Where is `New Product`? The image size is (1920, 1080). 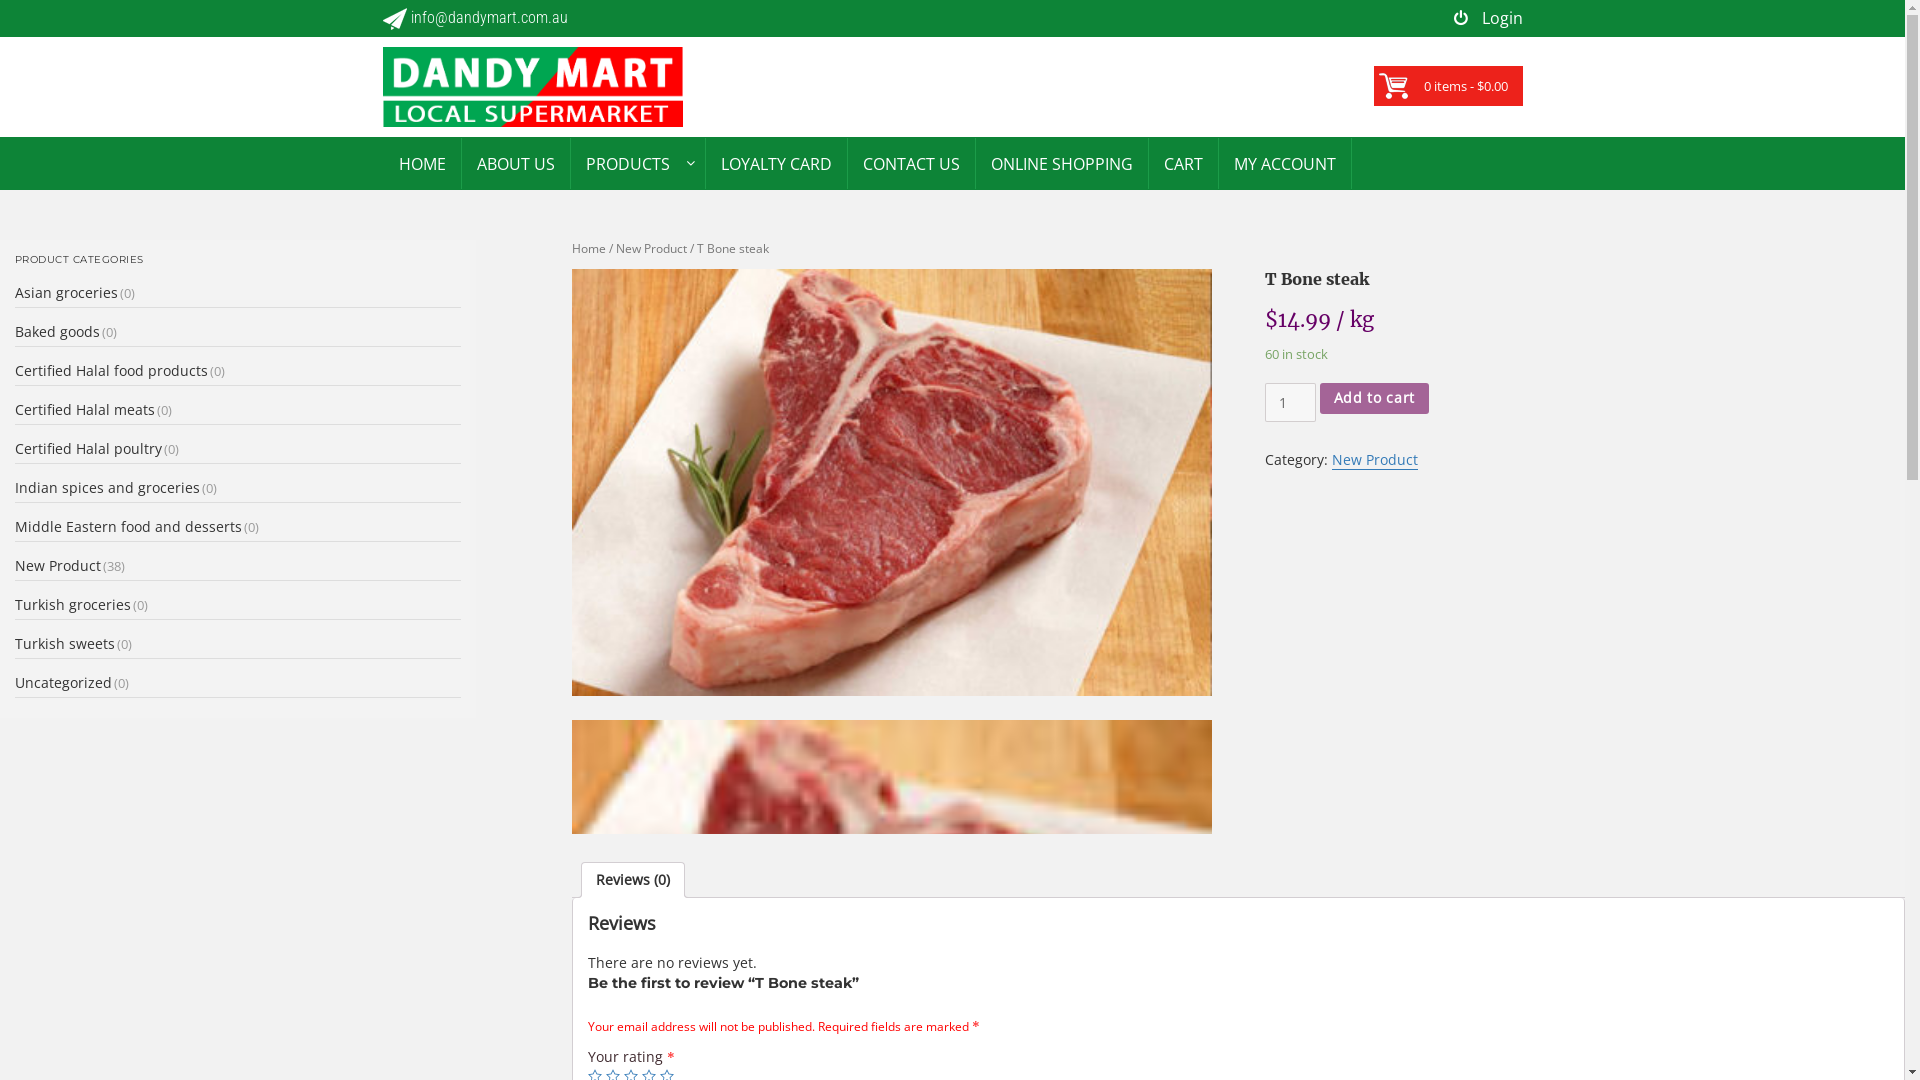 New Product is located at coordinates (58, 566).